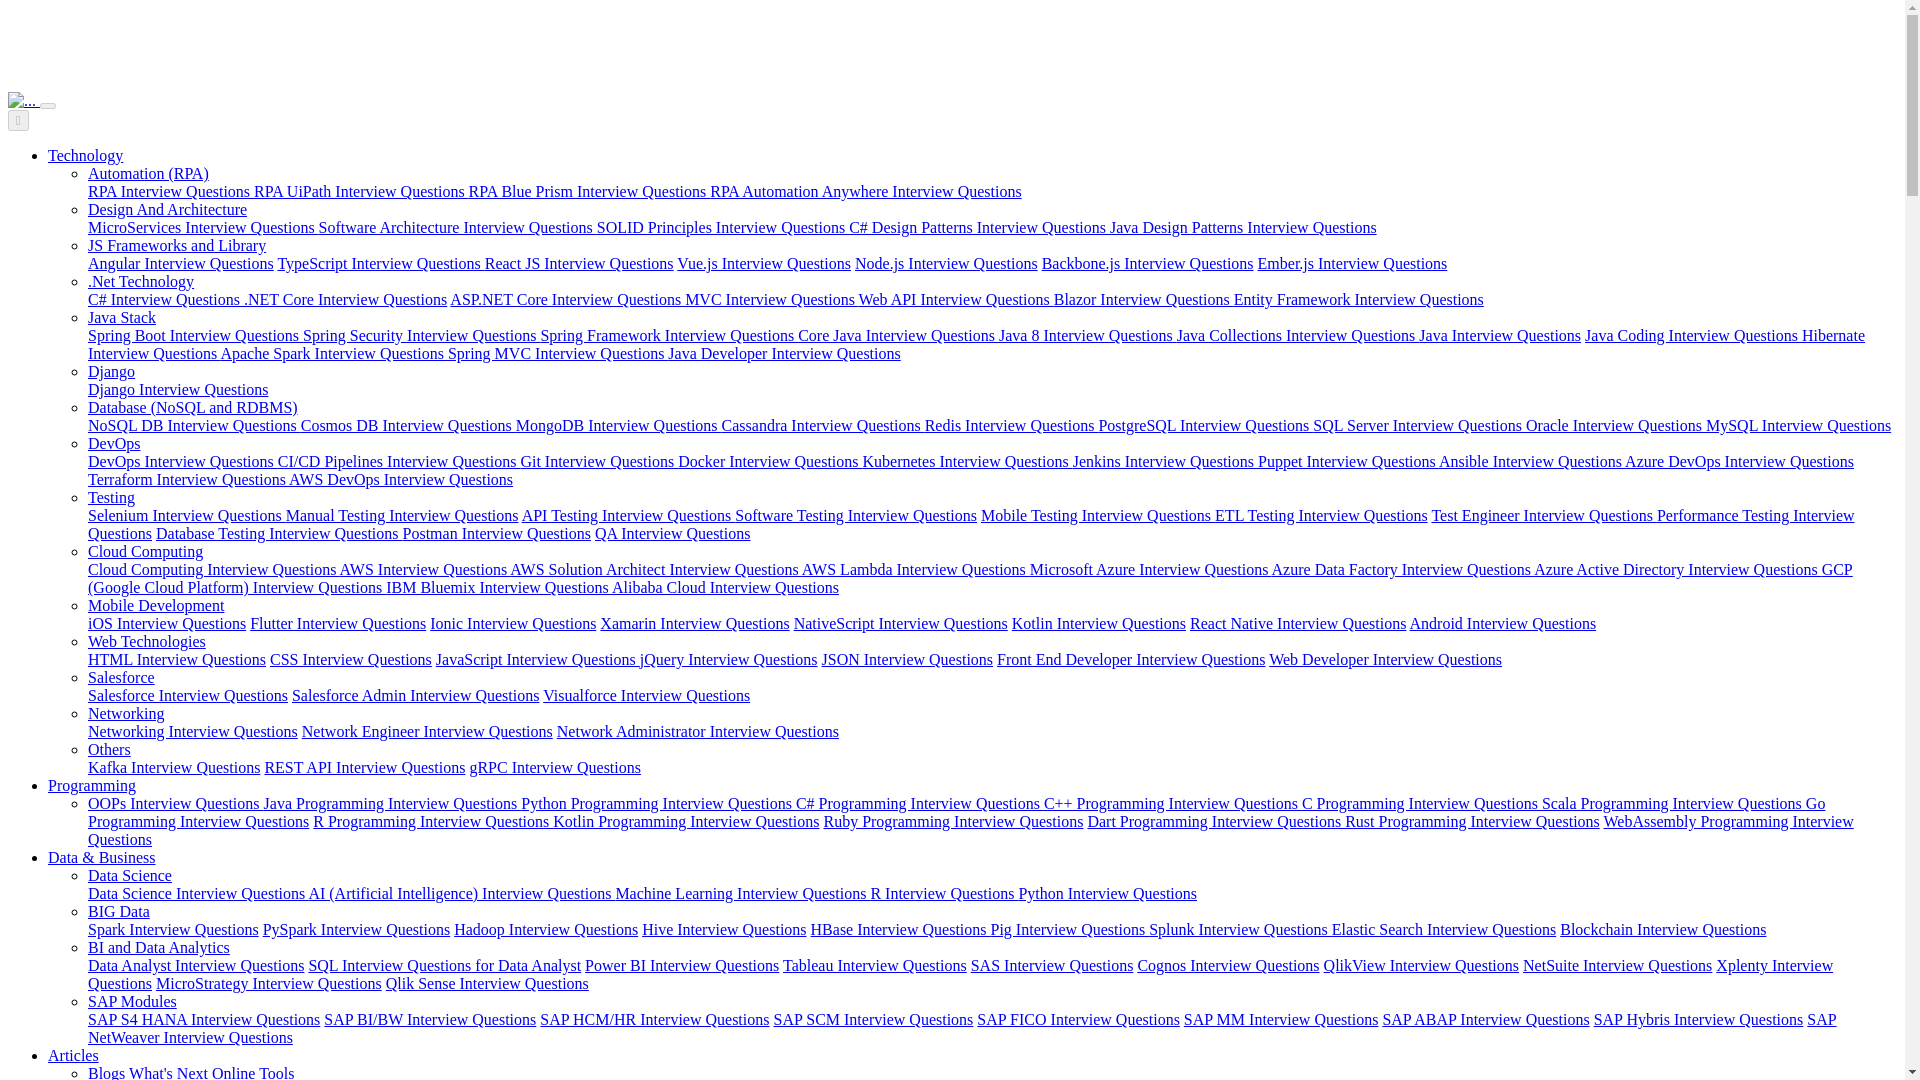 The image size is (1920, 1080). I want to click on Java Collections Interview Questions, so click(1298, 336).